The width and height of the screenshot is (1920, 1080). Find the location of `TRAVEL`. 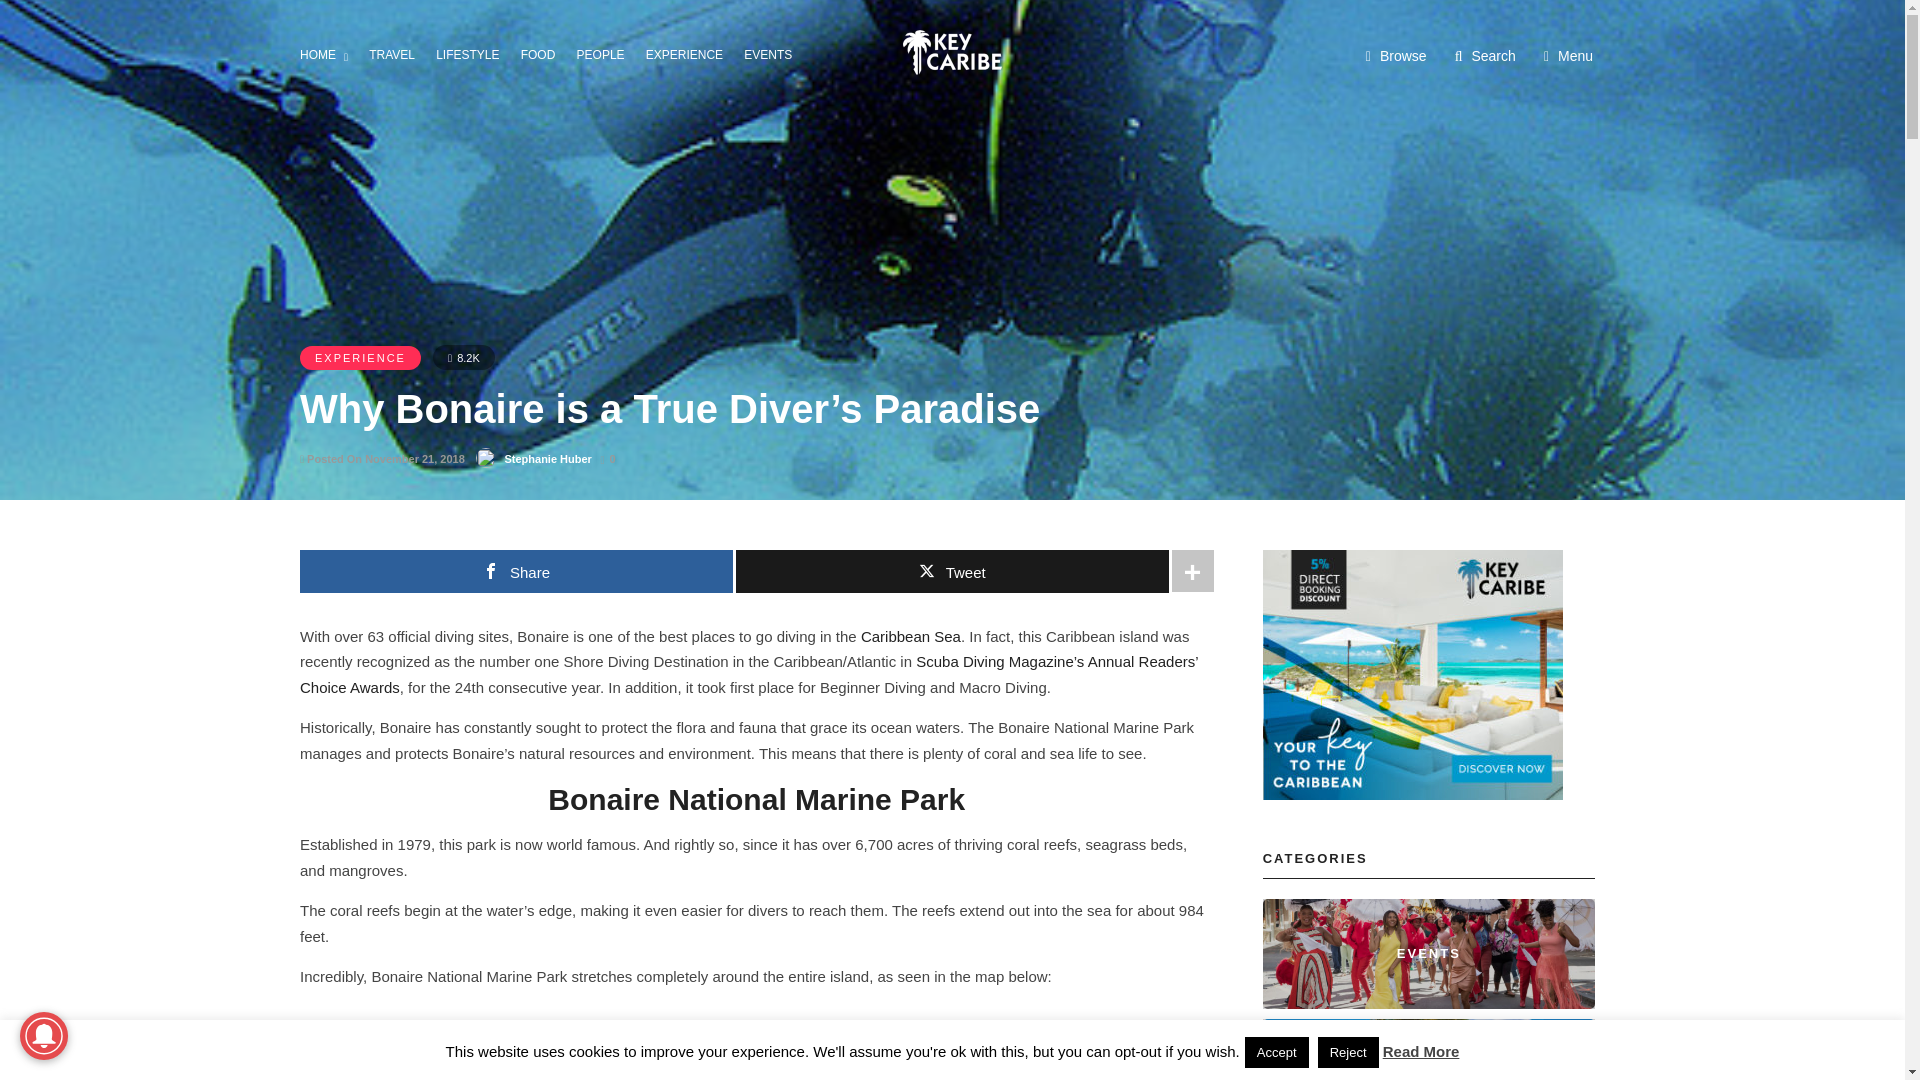

TRAVEL is located at coordinates (397, 53).